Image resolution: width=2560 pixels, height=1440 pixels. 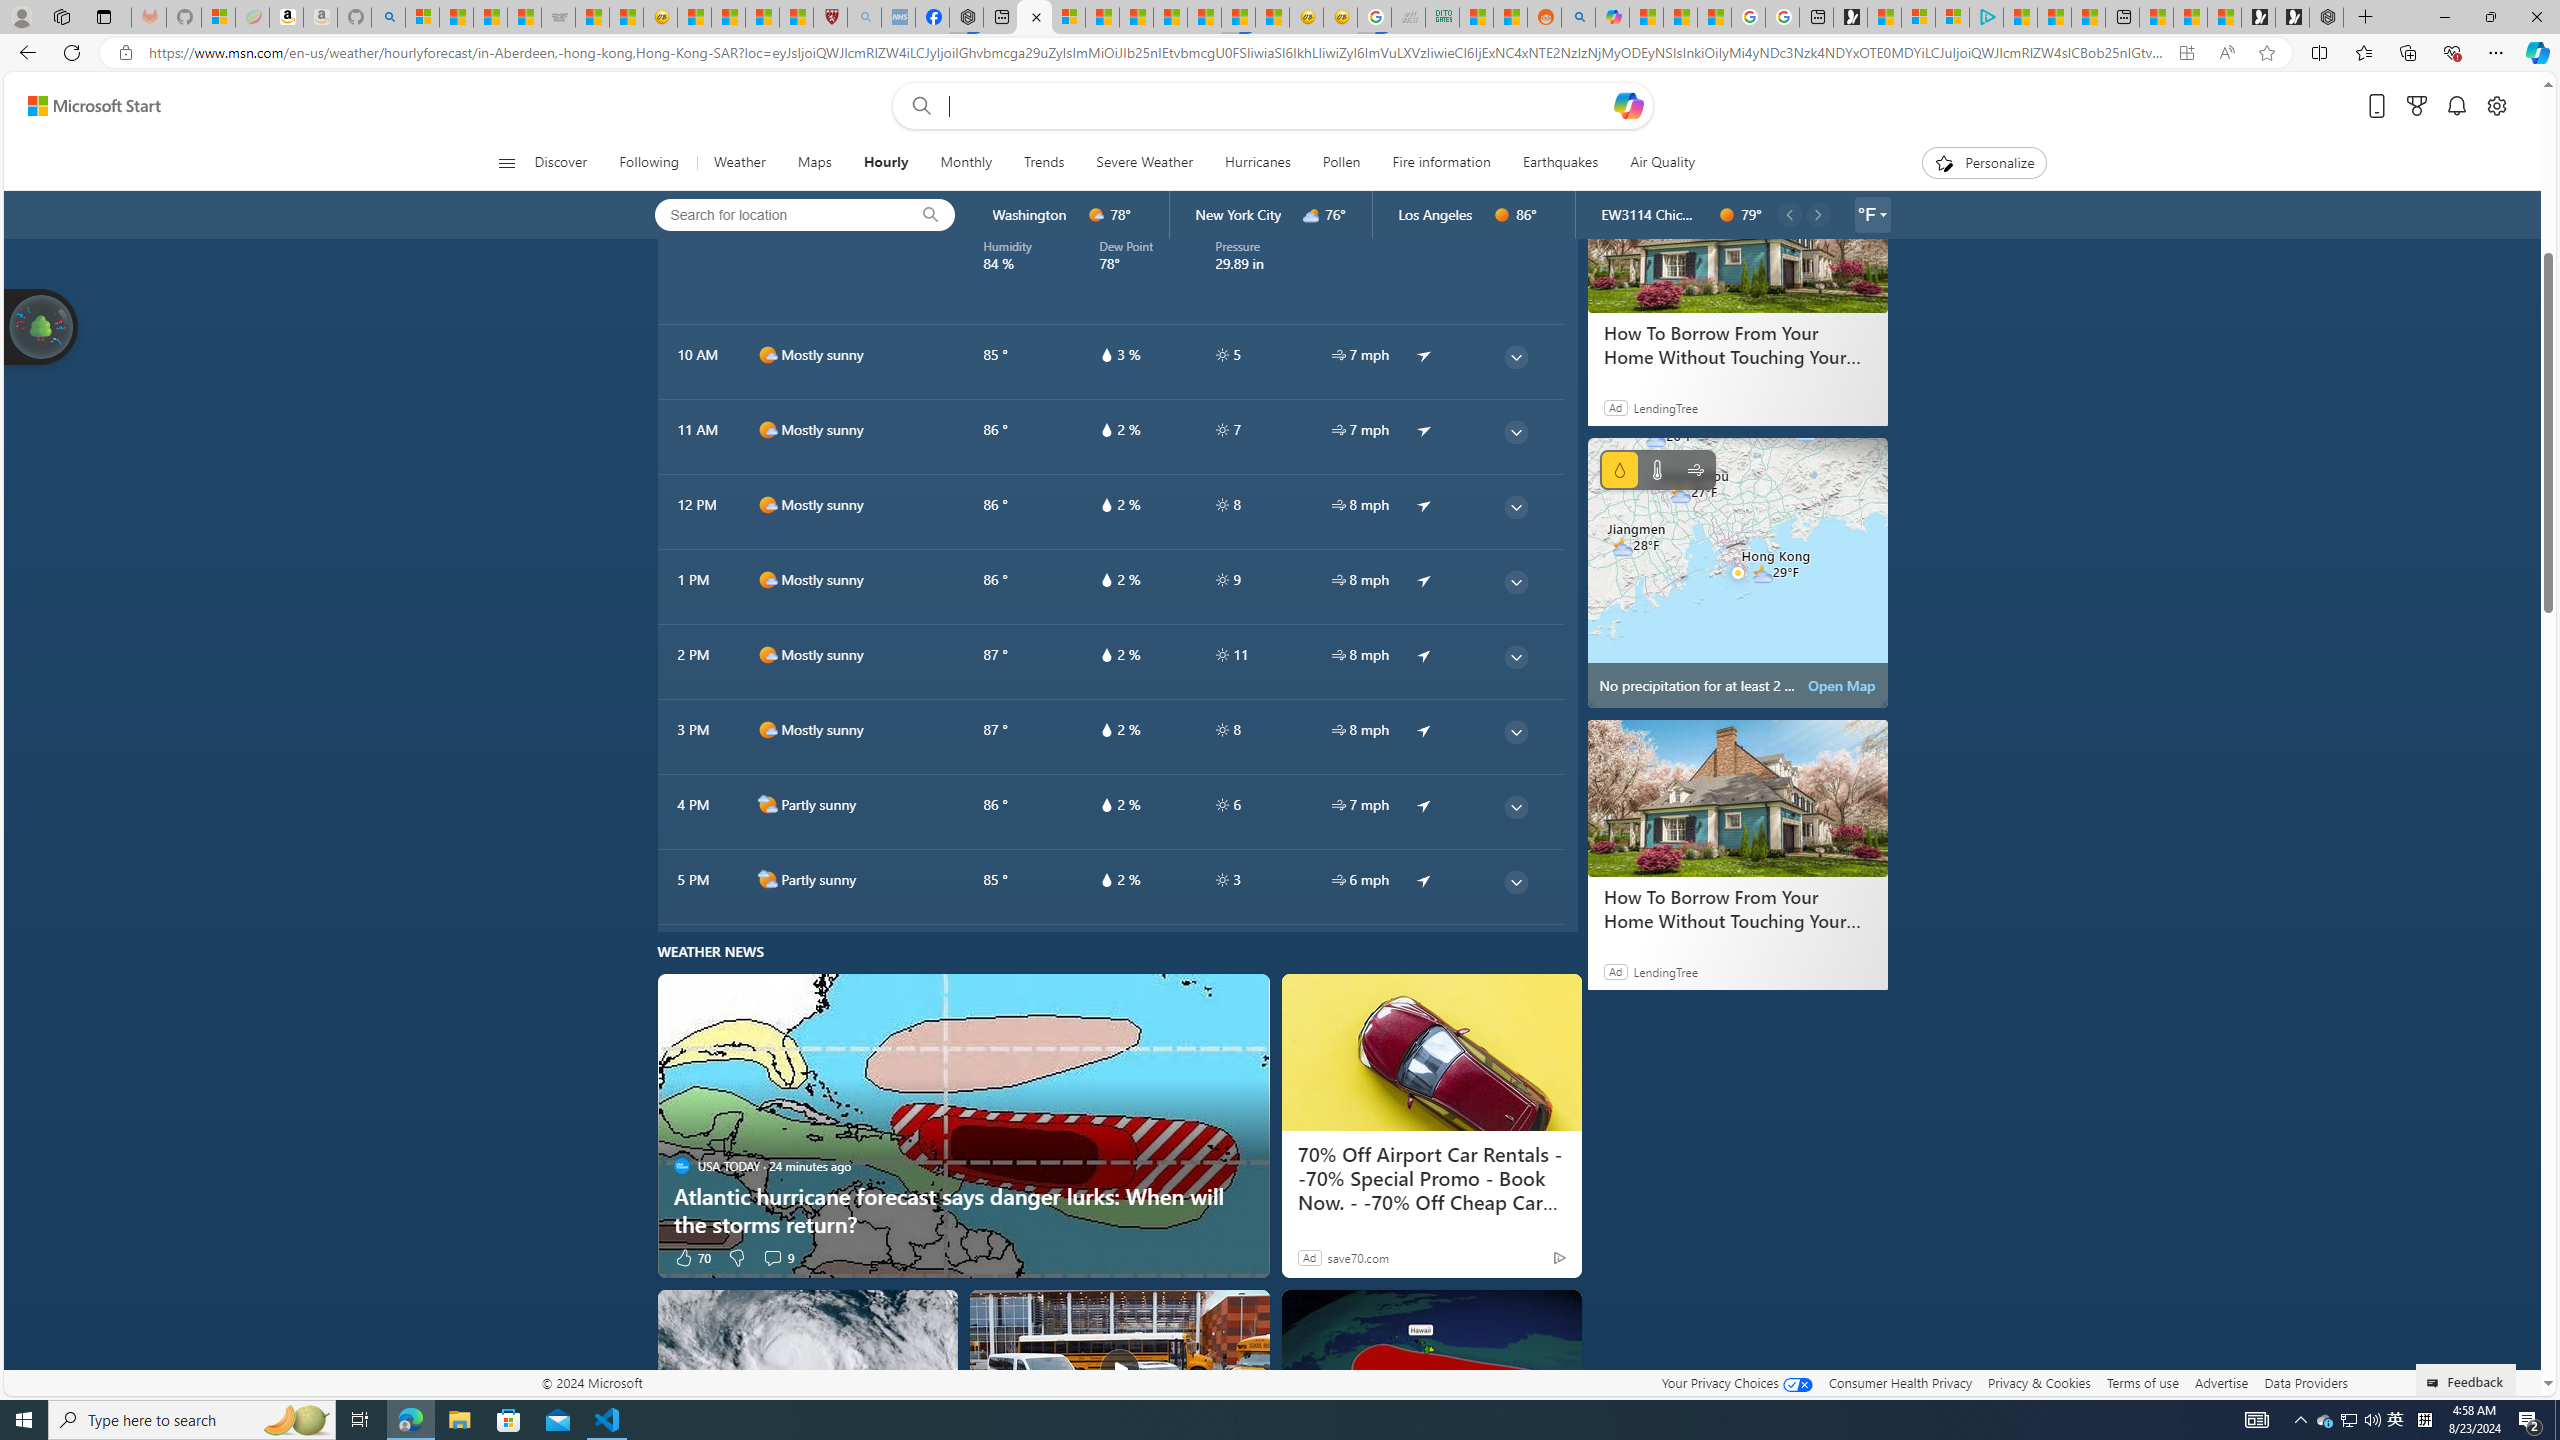 What do you see at coordinates (1665, 972) in the screenshot?
I see `LendingTree` at bounding box center [1665, 972].